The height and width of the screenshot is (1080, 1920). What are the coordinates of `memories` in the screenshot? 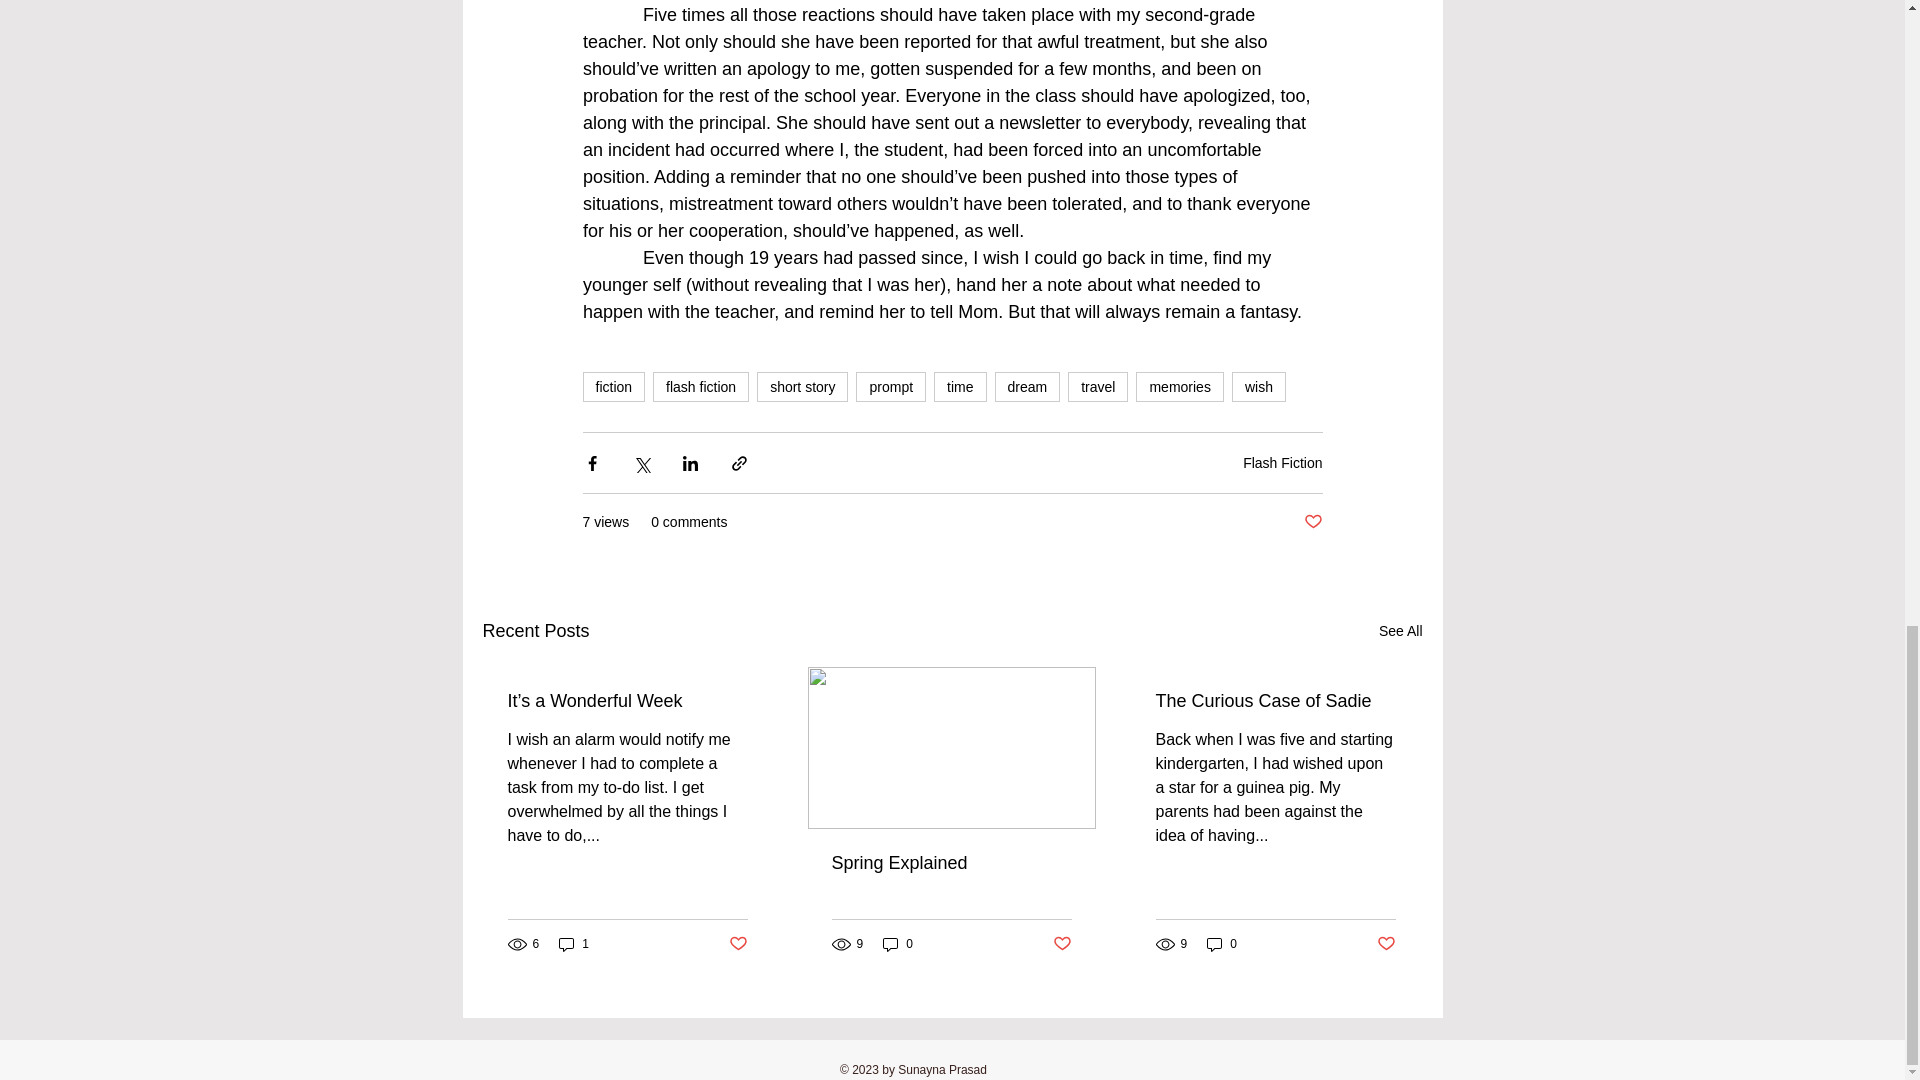 It's located at (1180, 386).